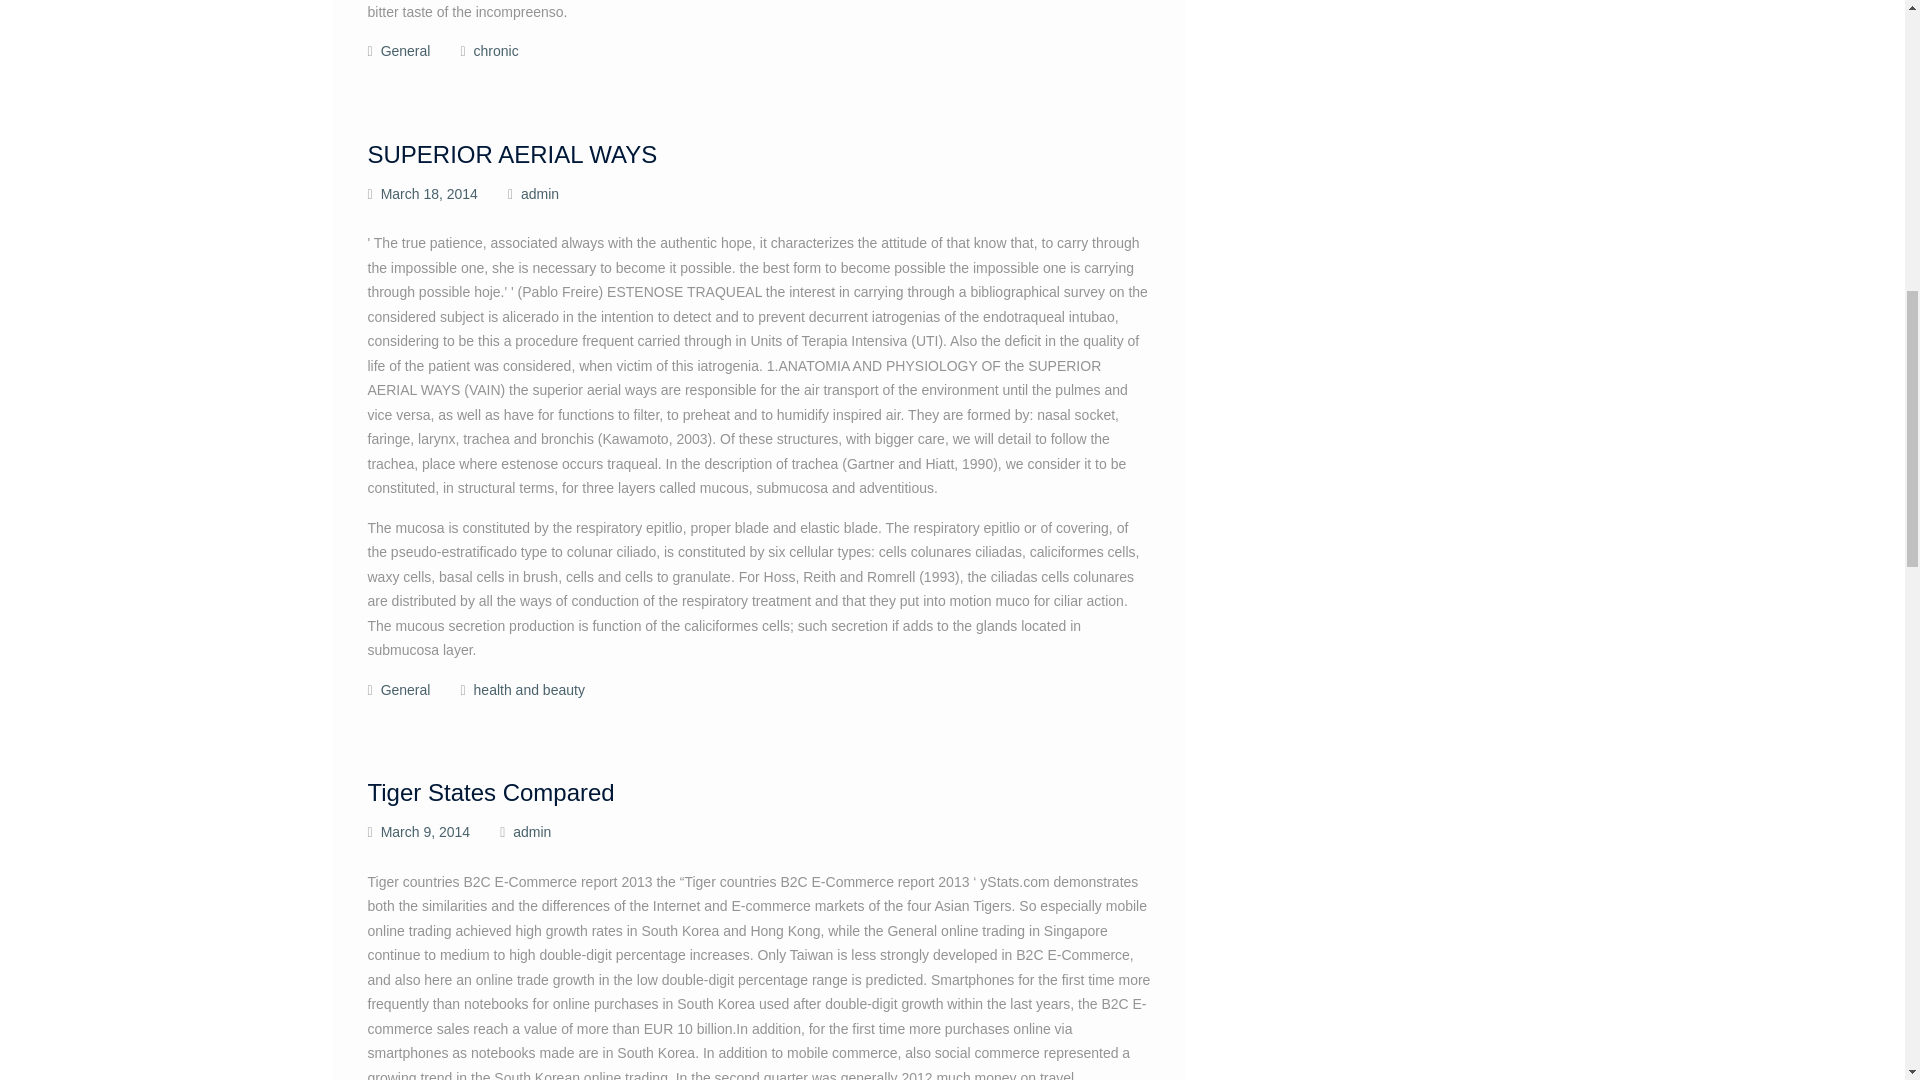  I want to click on March 9, 2014, so click(425, 832).